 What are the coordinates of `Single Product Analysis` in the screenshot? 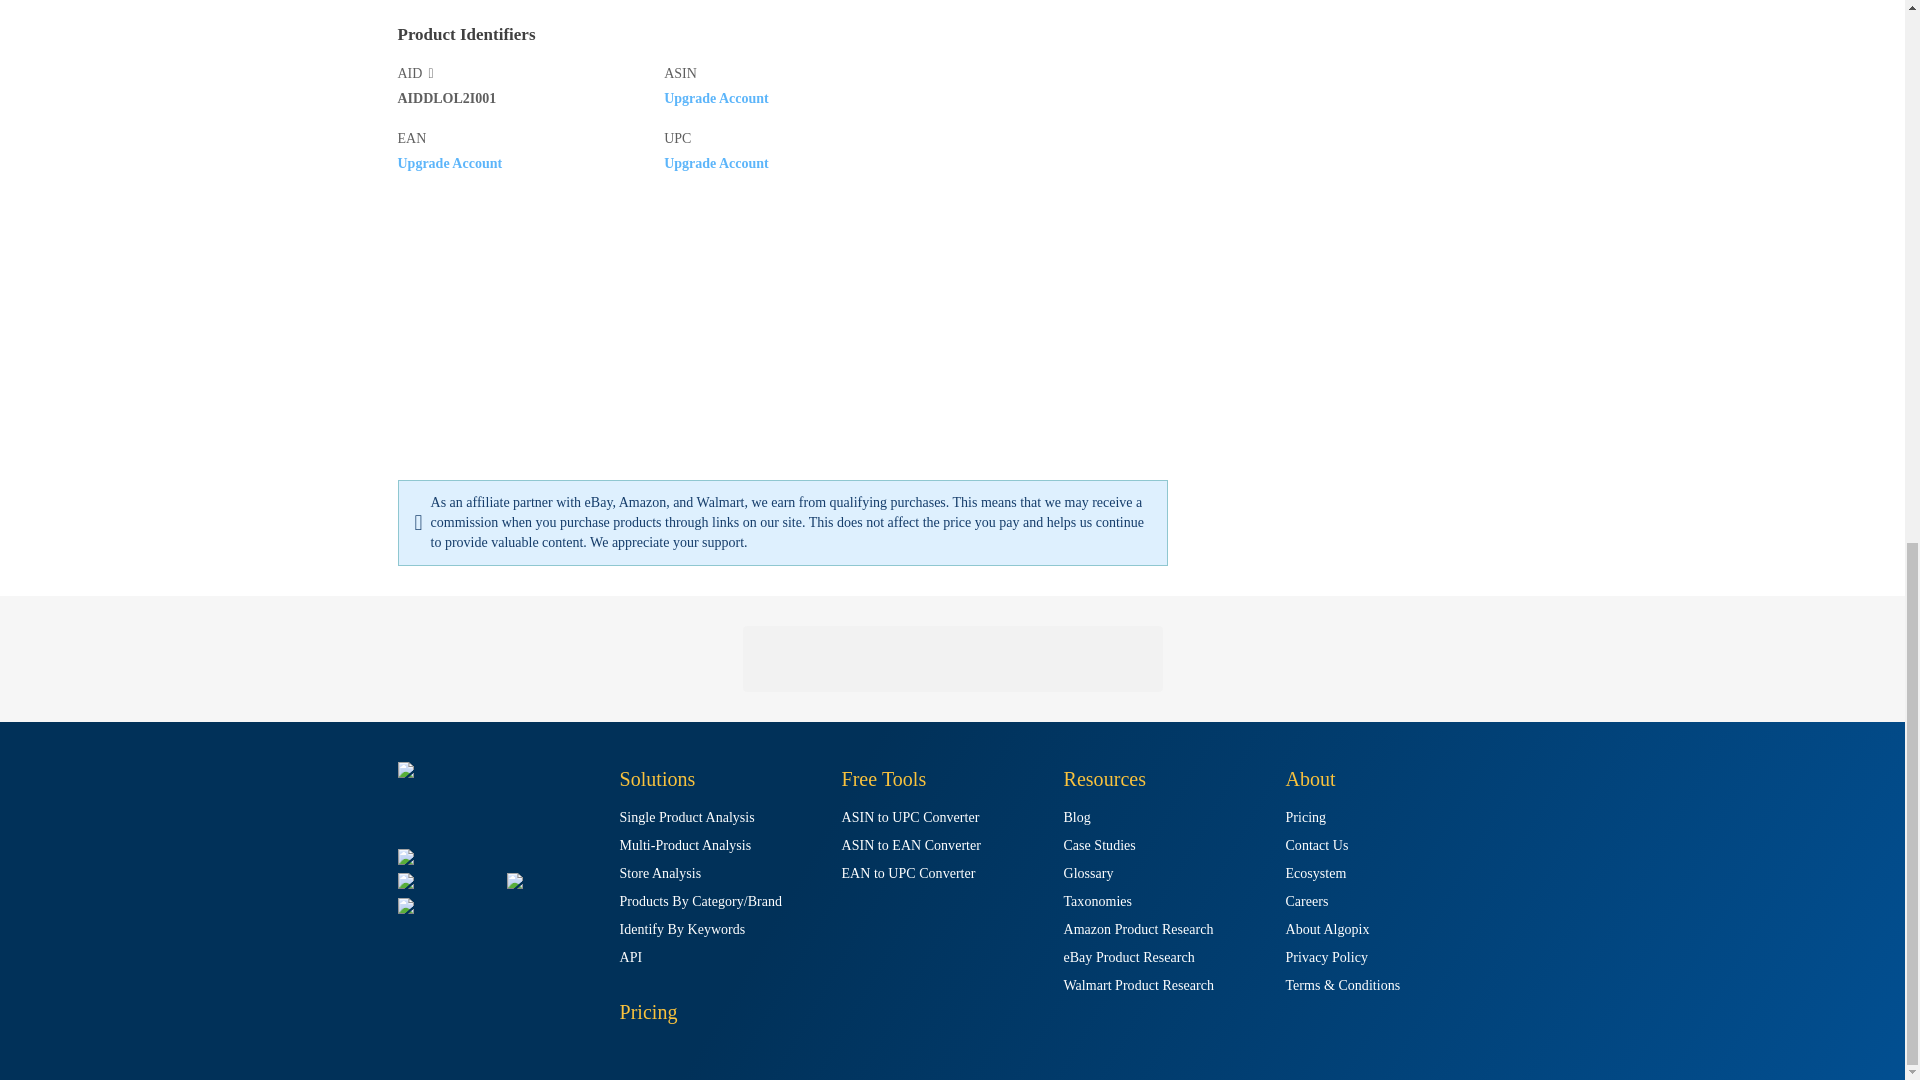 It's located at (687, 818).